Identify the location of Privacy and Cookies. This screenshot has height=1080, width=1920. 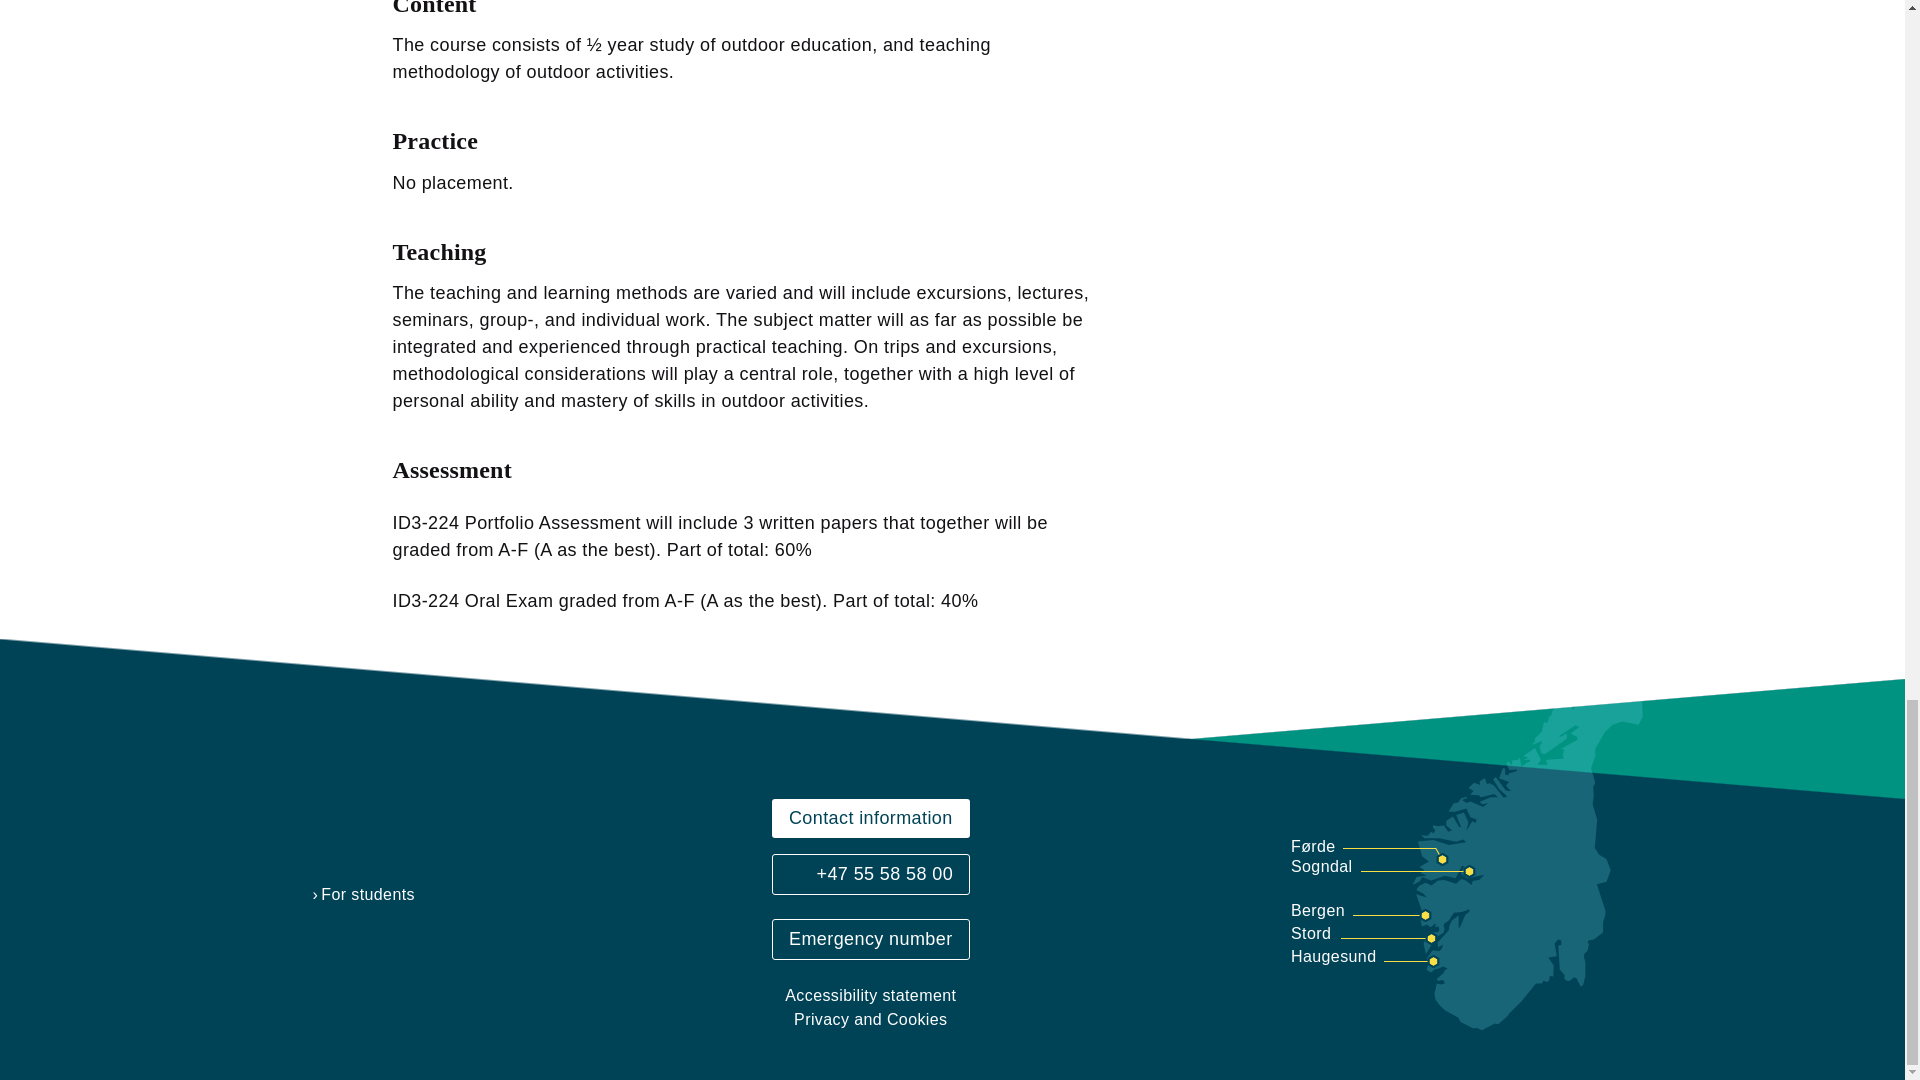
(871, 1020).